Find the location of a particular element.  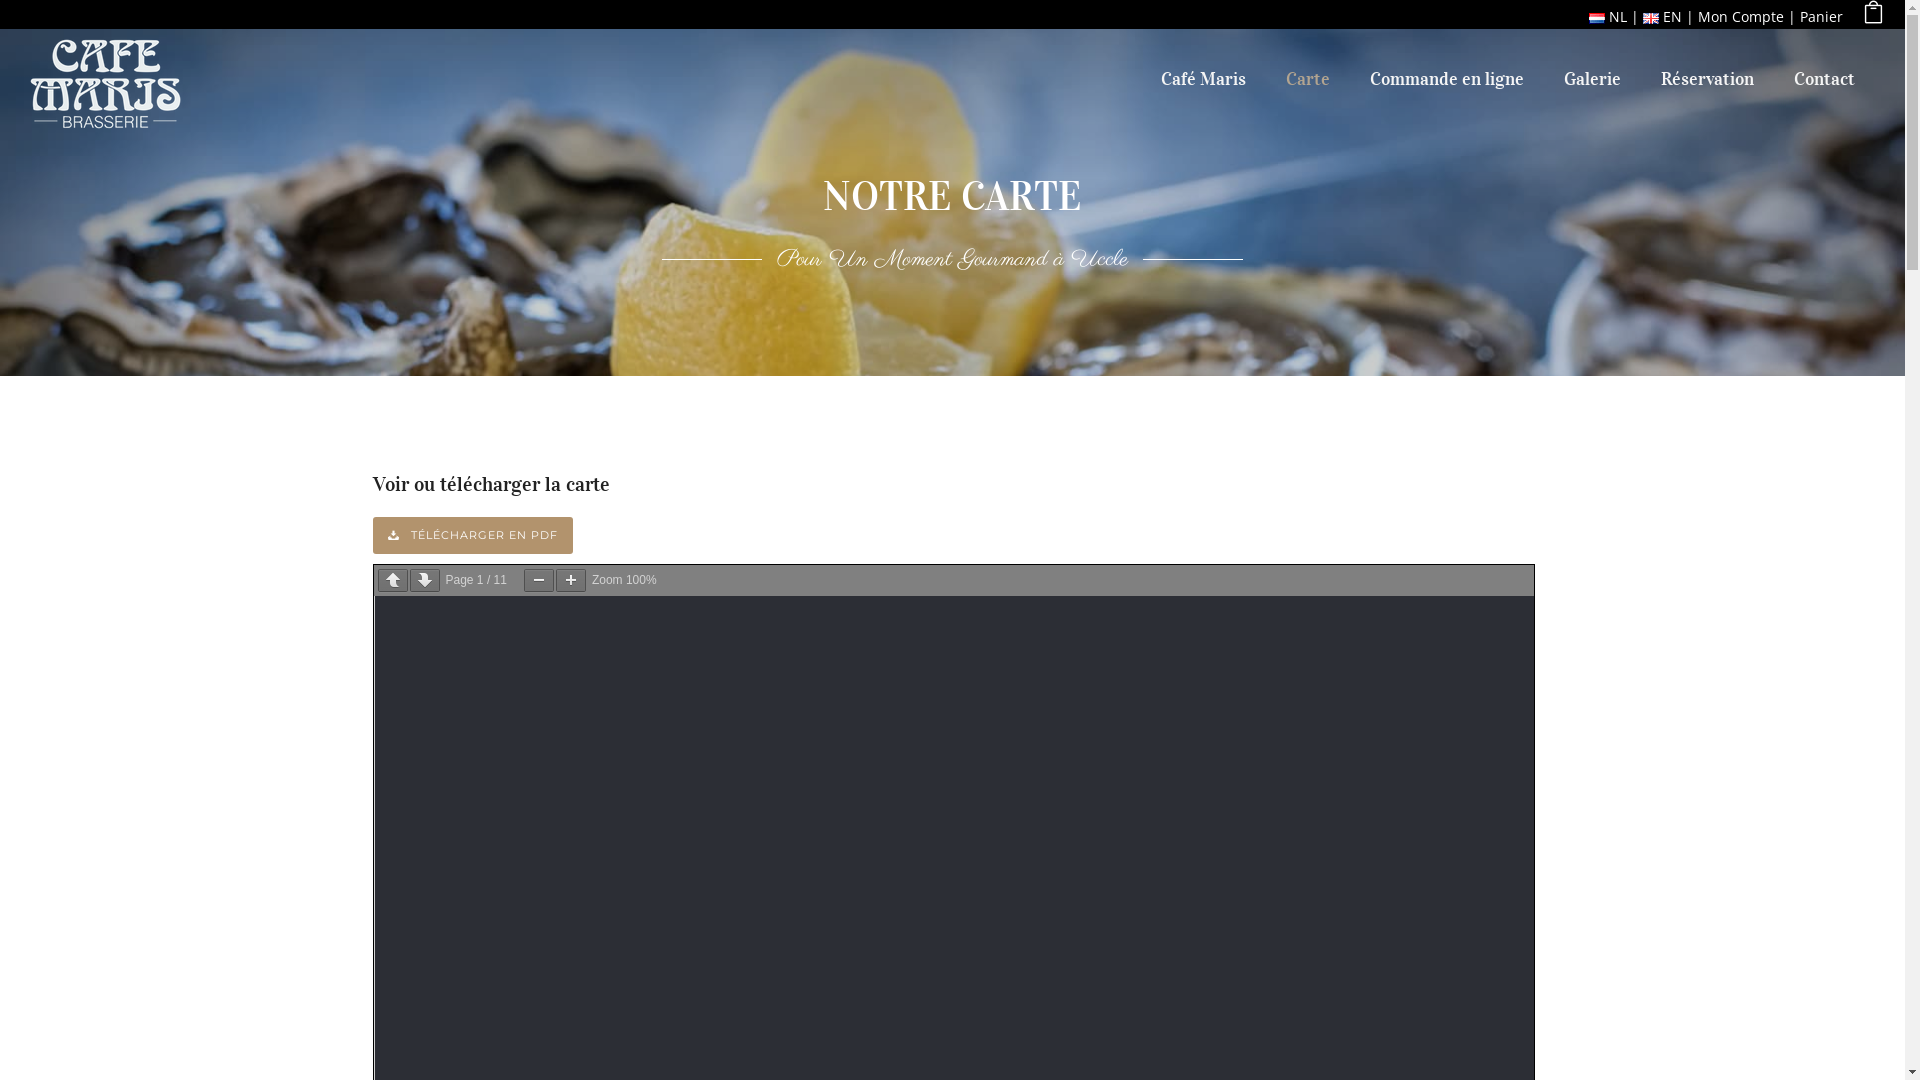

Panier is located at coordinates (1822, 16).